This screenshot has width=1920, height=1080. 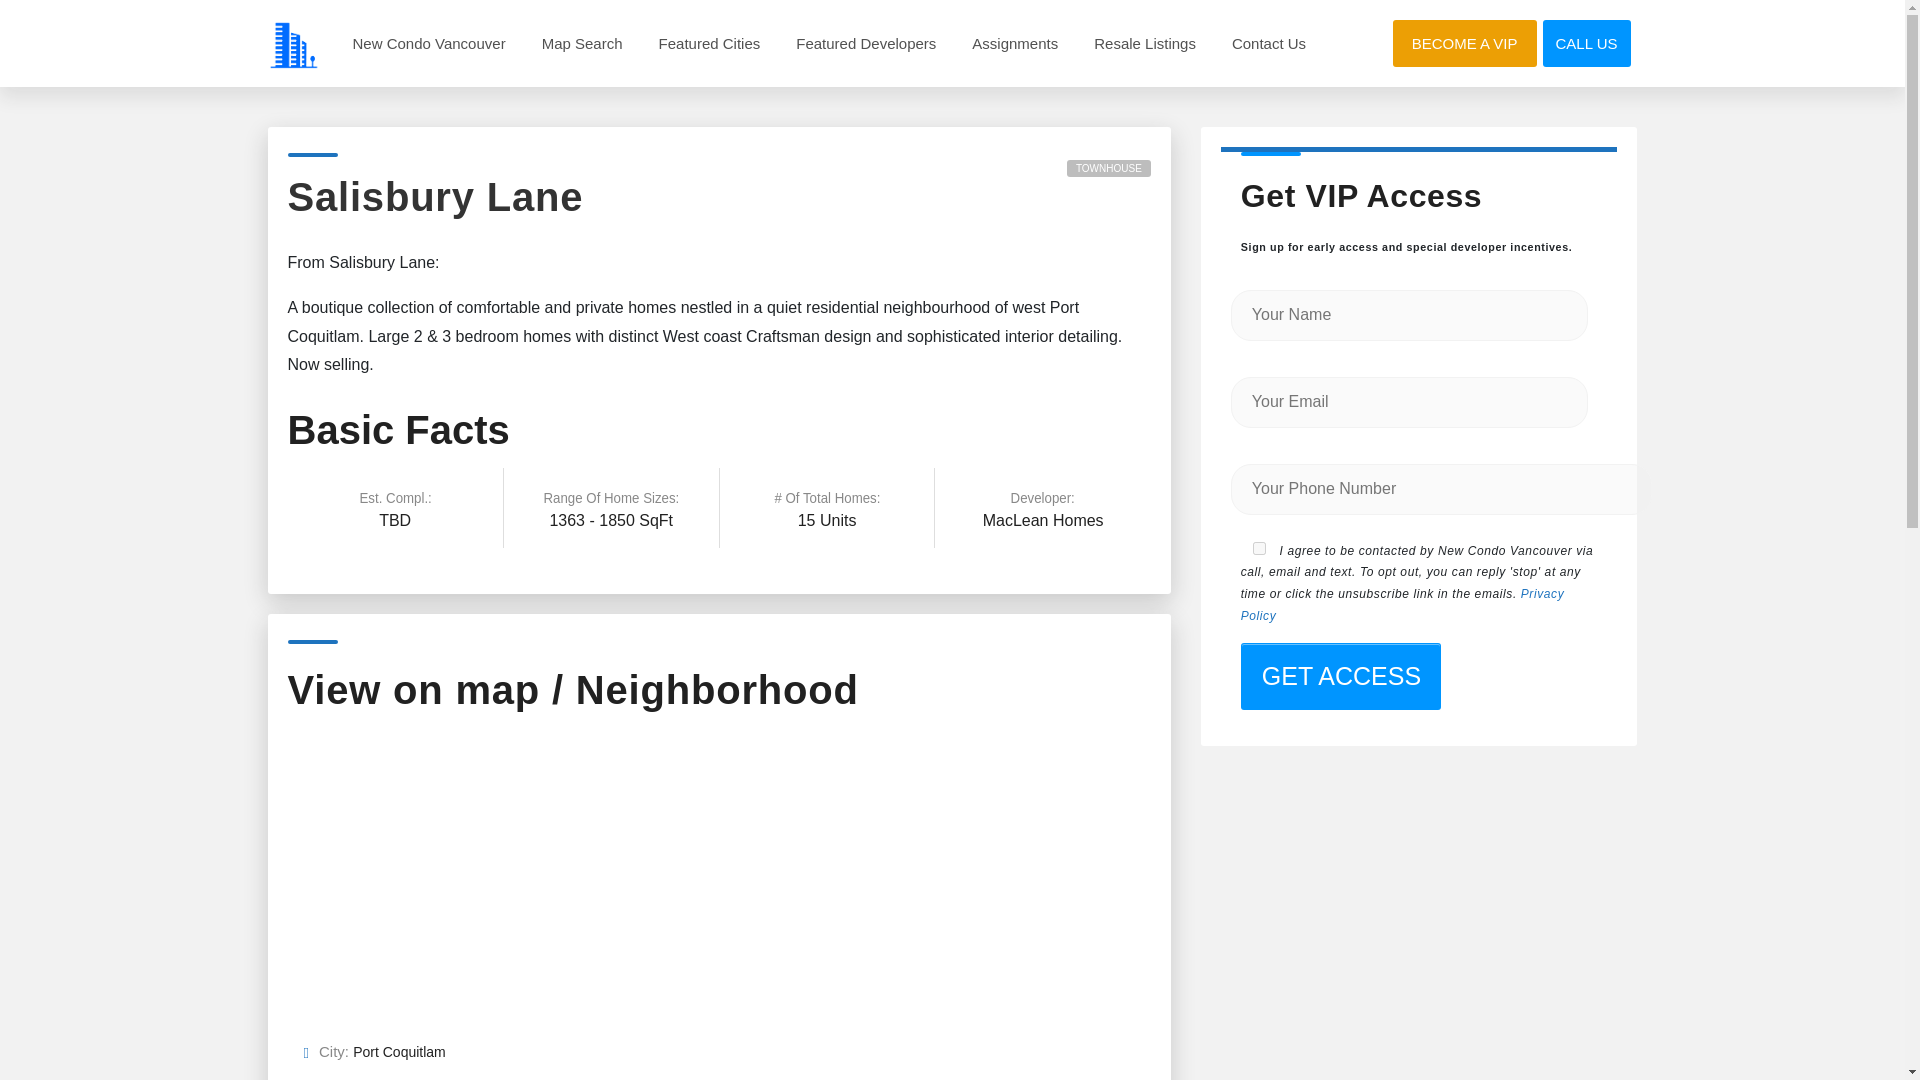 I want to click on GET ACCESS, so click(x=1340, y=676).